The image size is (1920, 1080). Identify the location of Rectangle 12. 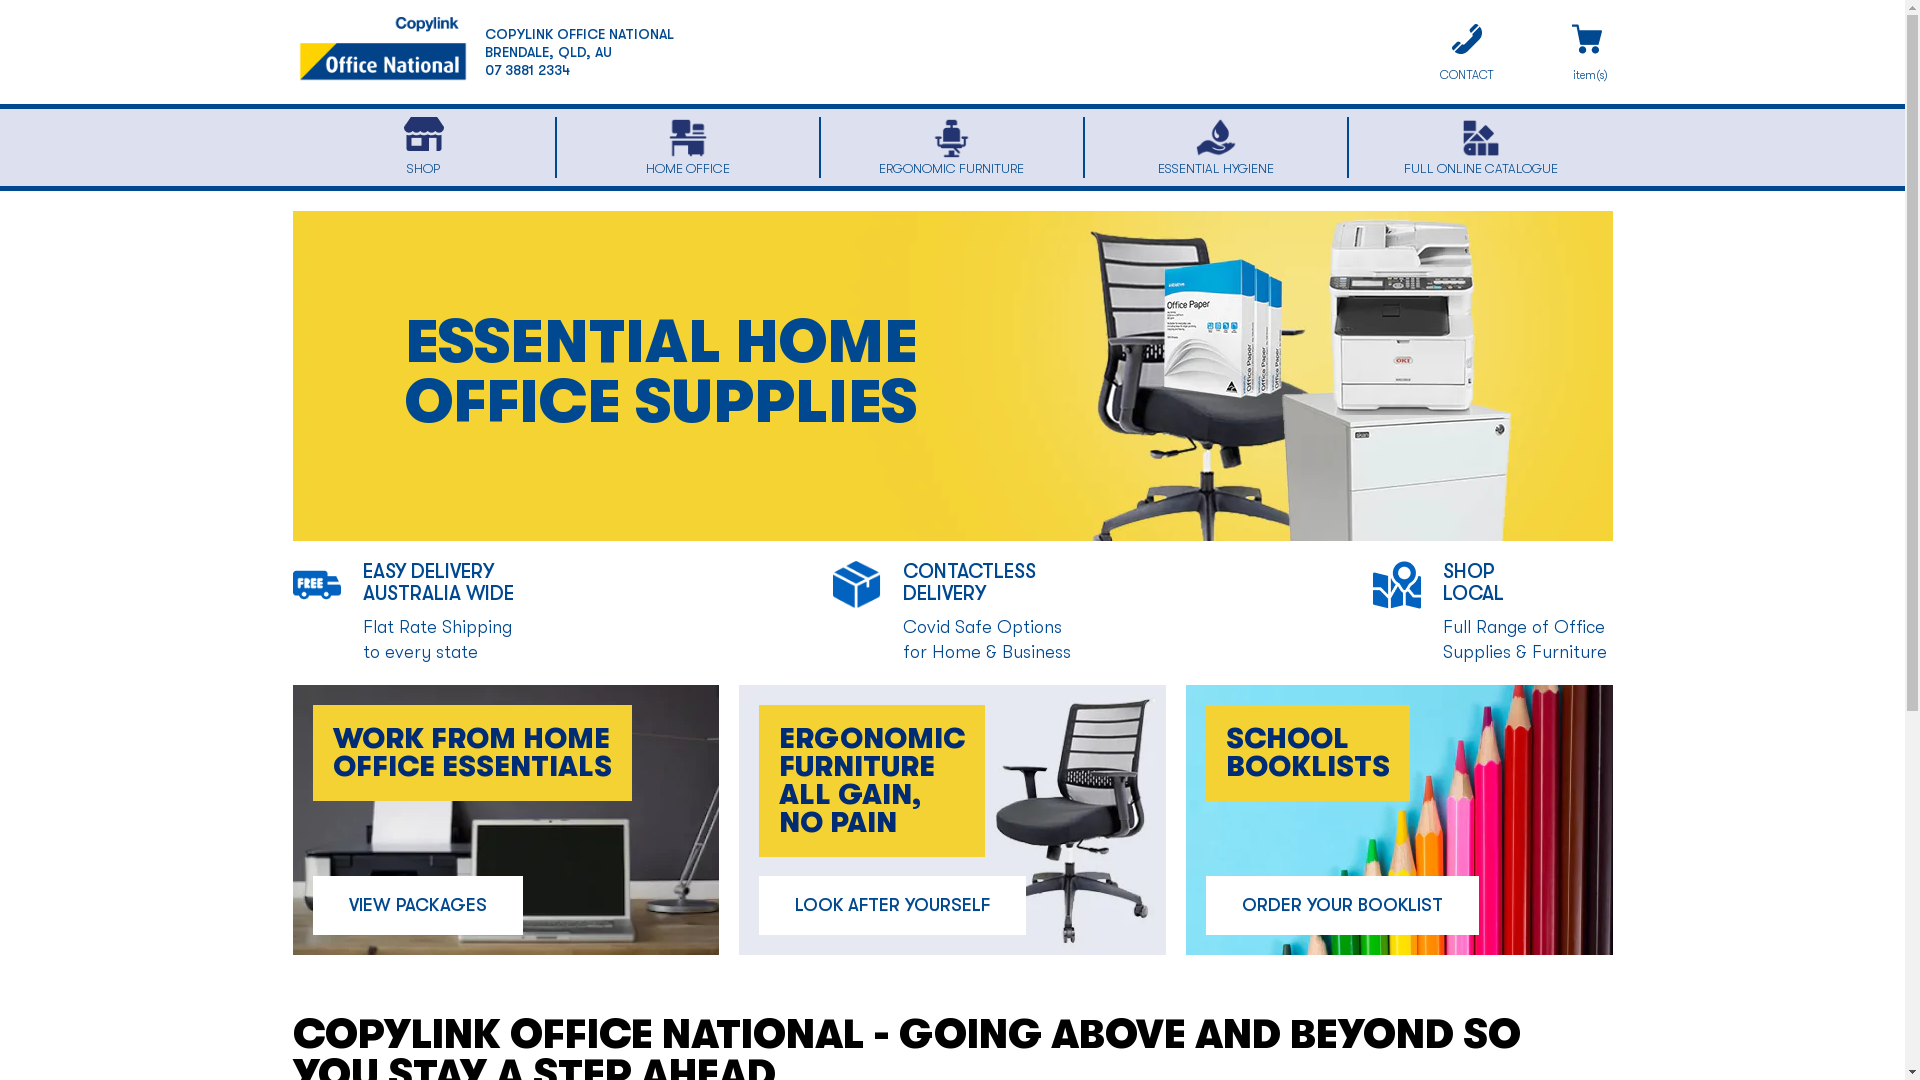
(952, 820).